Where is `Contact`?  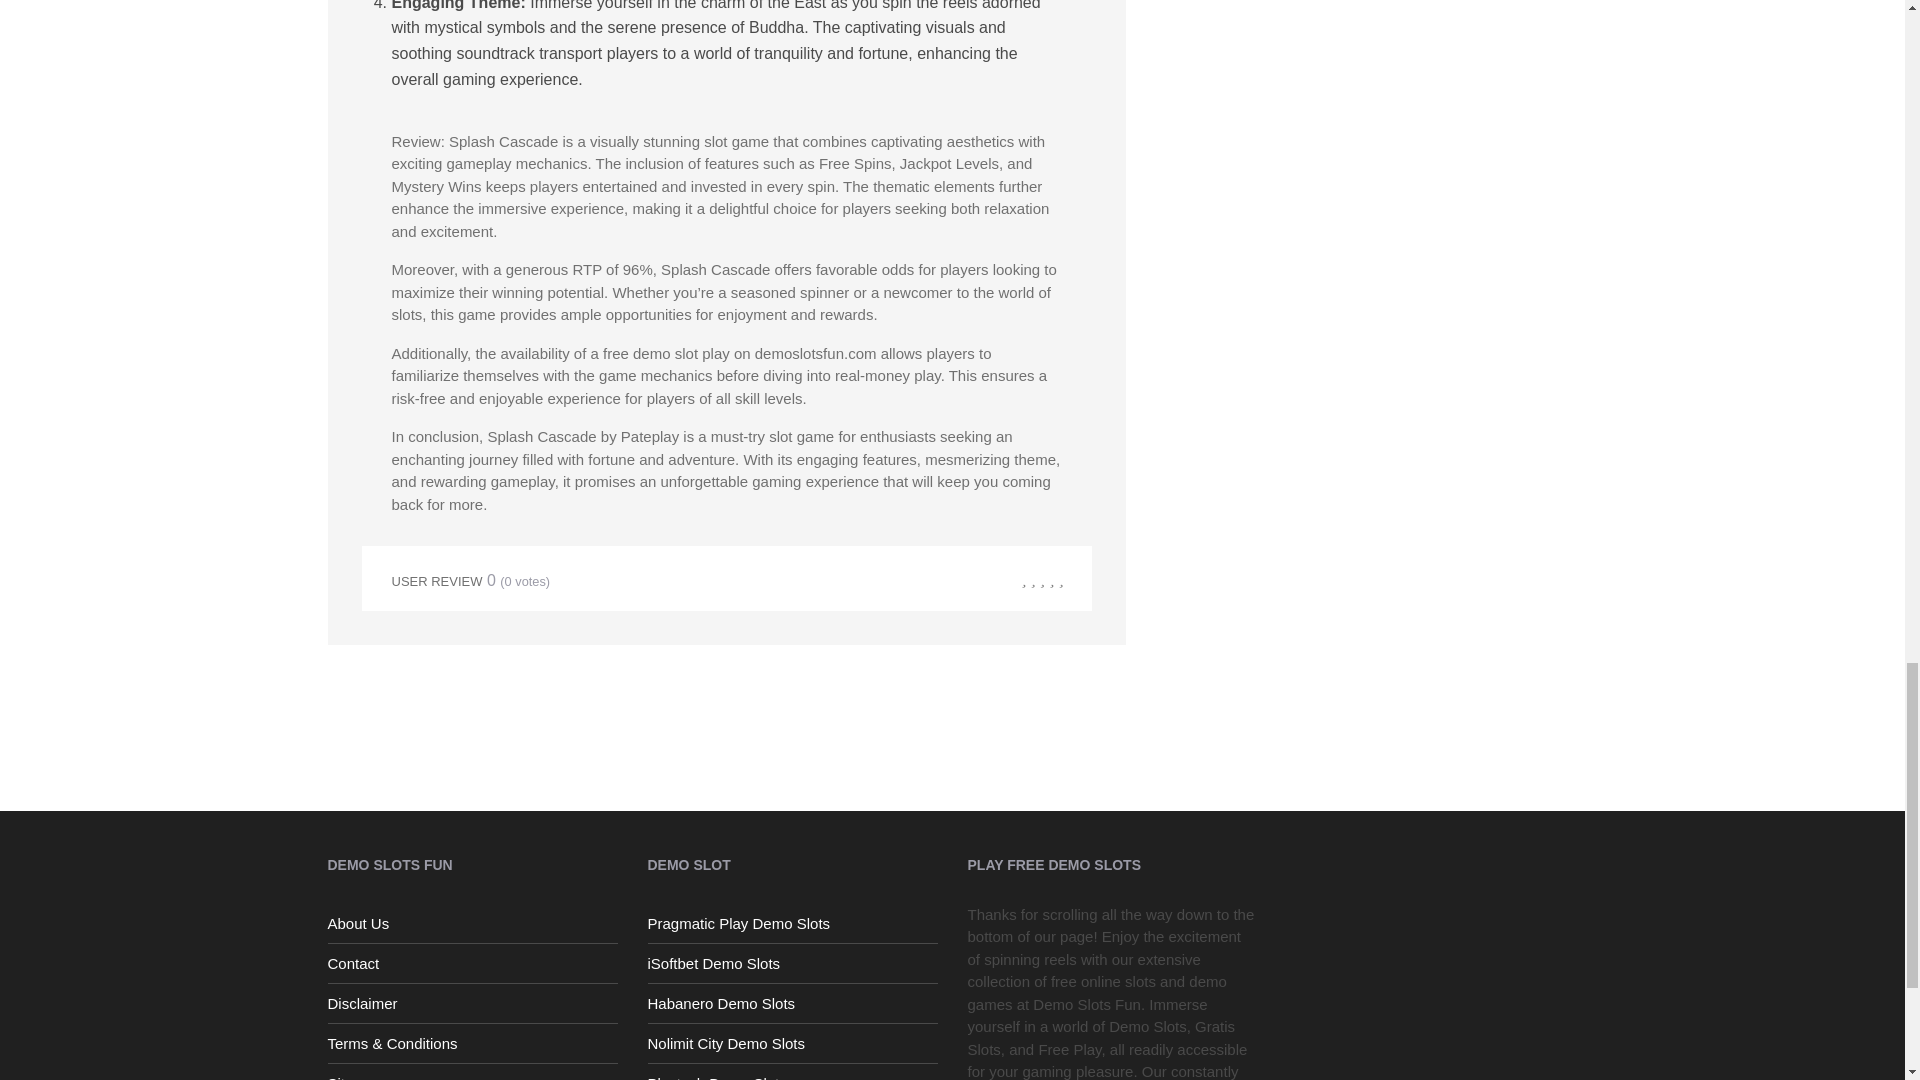
Contact is located at coordinates (473, 964).